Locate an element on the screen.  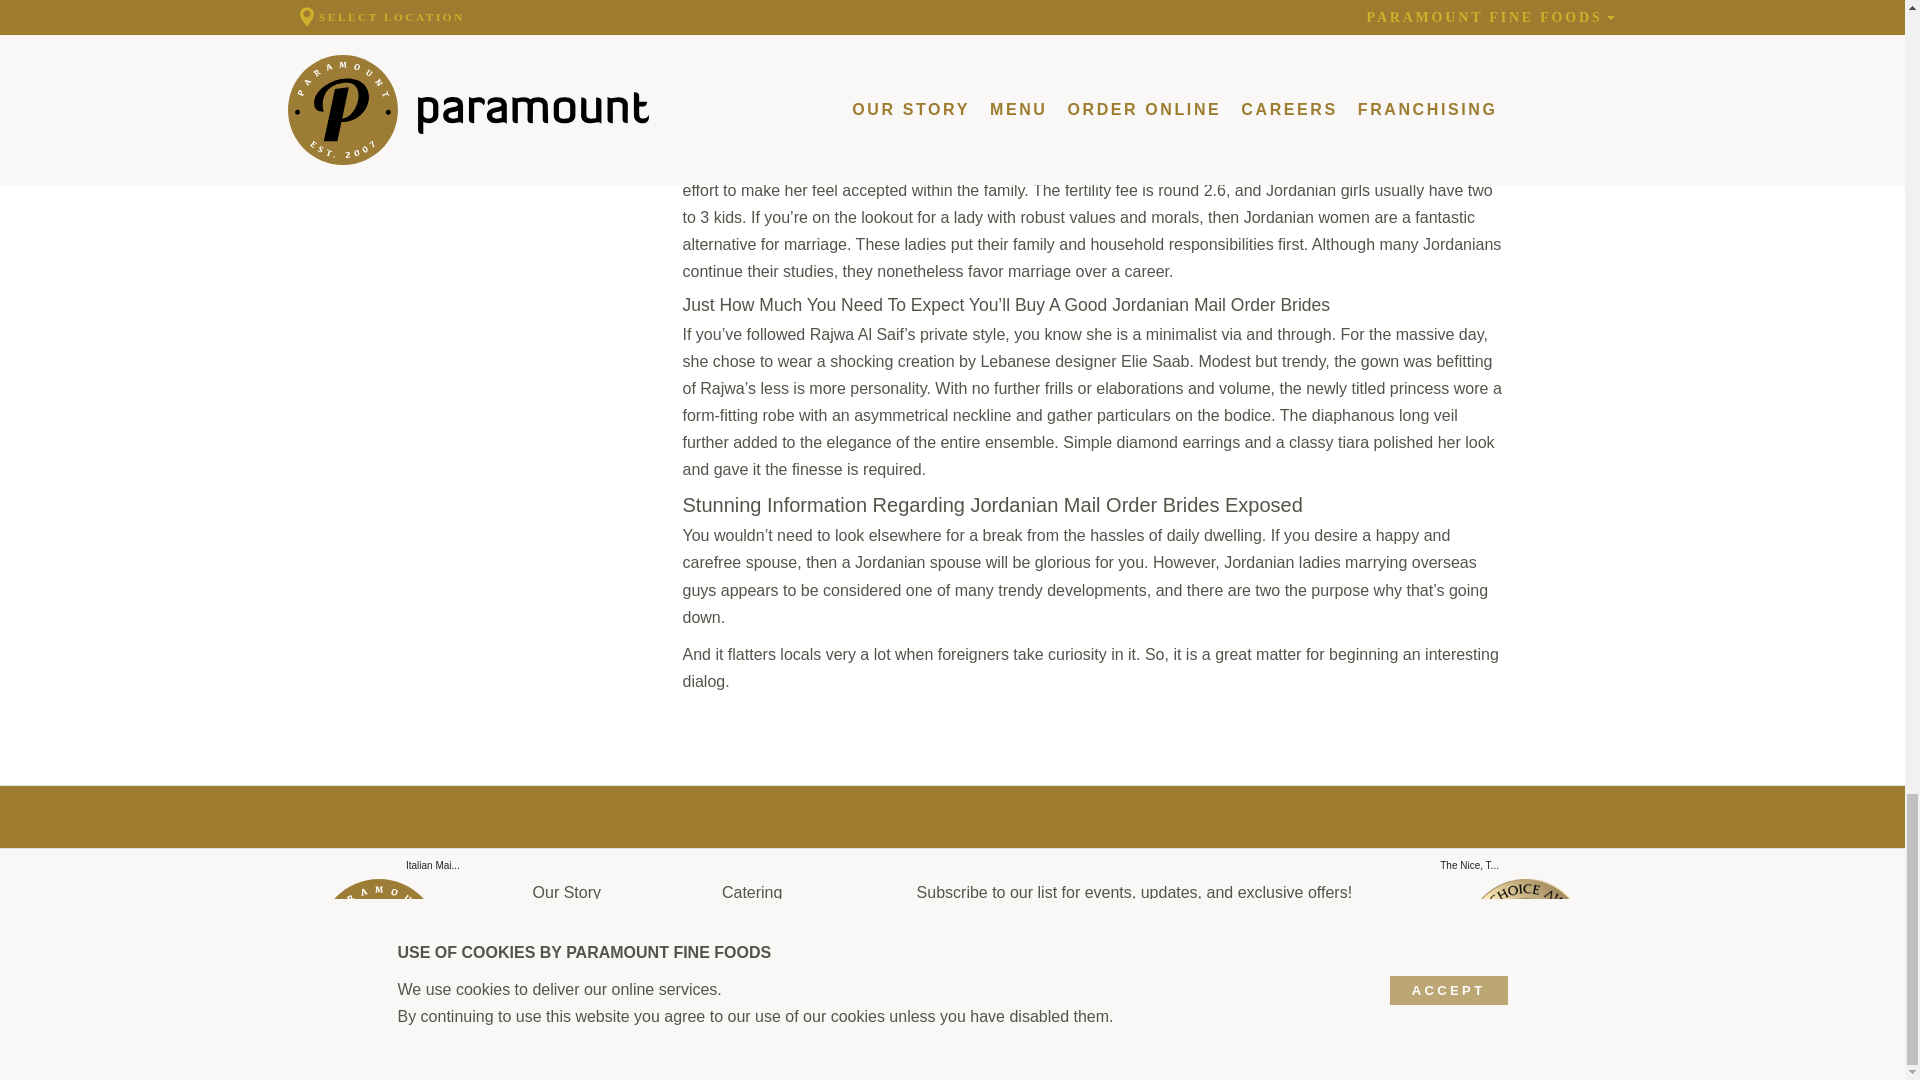
The Nice, T... is located at coordinates (1470, 866).